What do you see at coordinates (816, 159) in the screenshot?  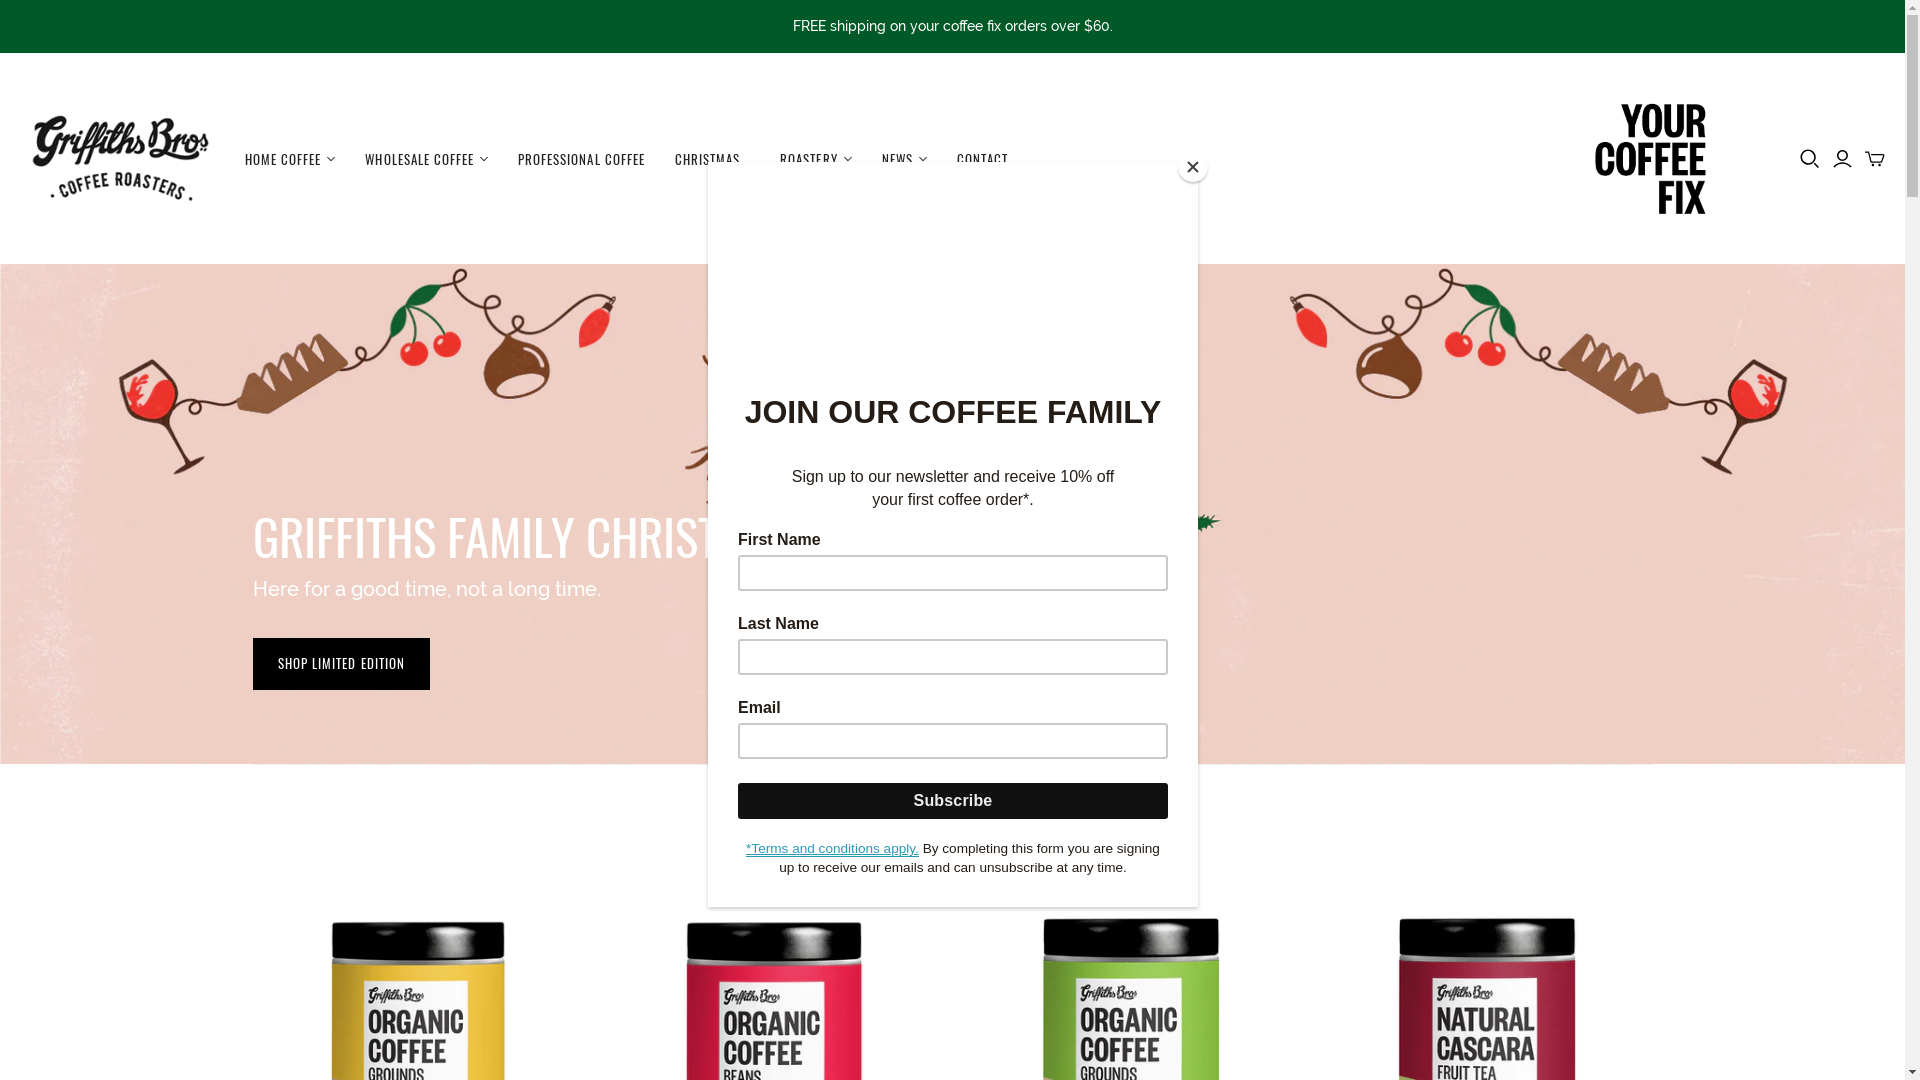 I see `ROASTERY` at bounding box center [816, 159].